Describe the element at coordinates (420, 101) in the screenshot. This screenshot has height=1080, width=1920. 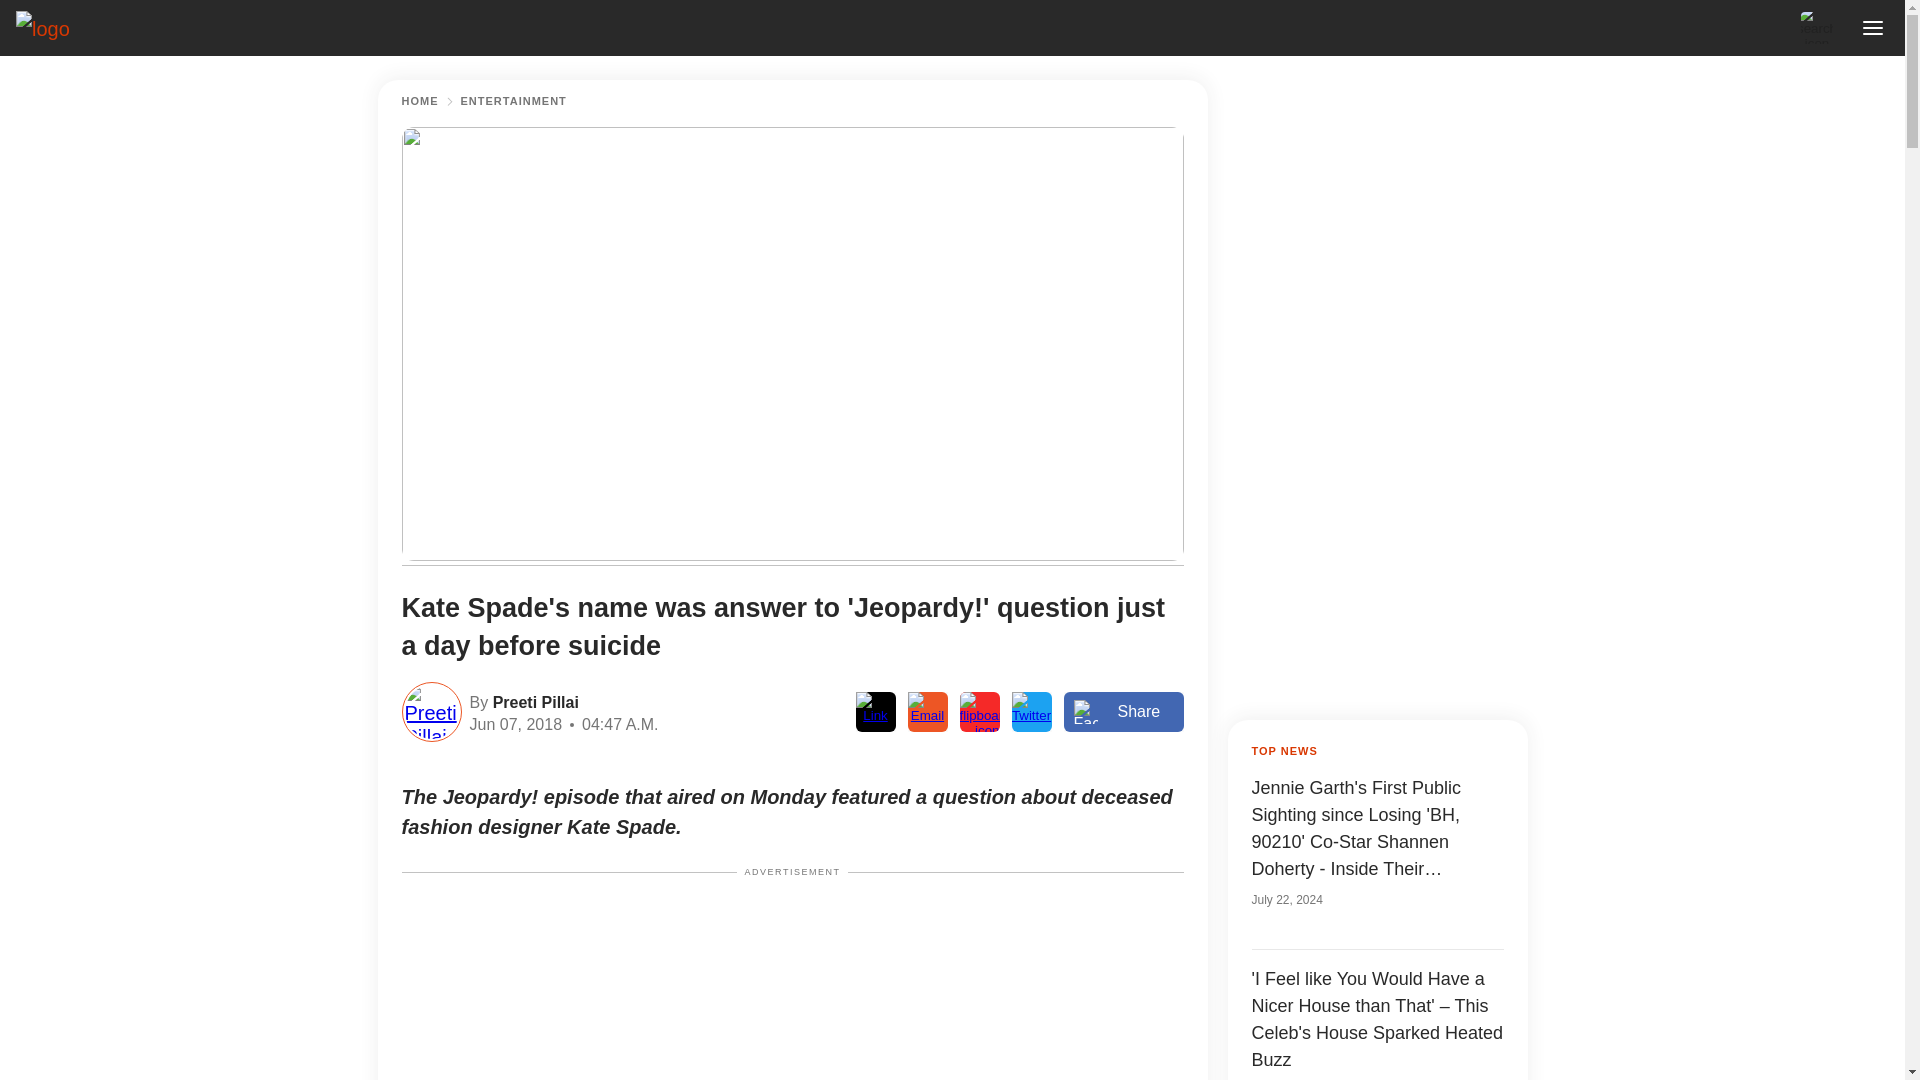
I see `HOME` at that location.